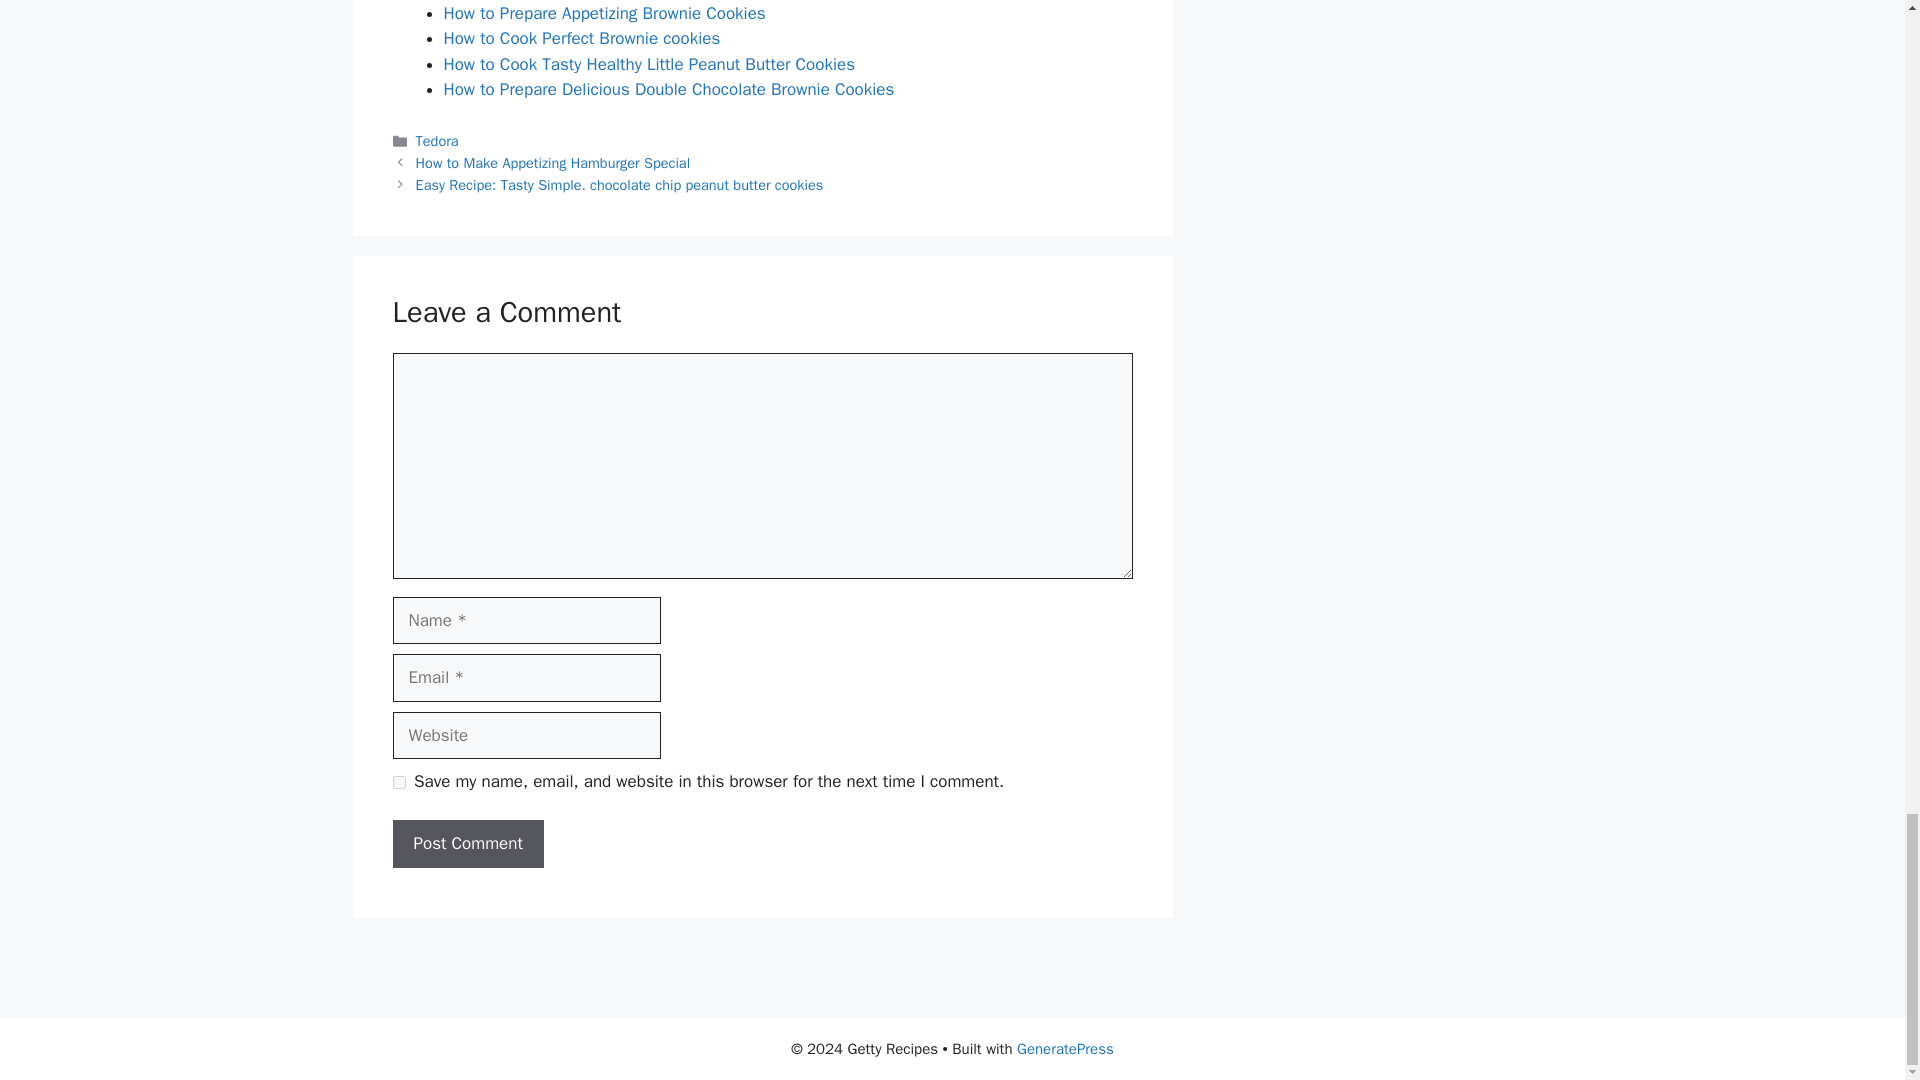 The height and width of the screenshot is (1080, 1920). What do you see at coordinates (398, 782) in the screenshot?
I see `yes` at bounding box center [398, 782].